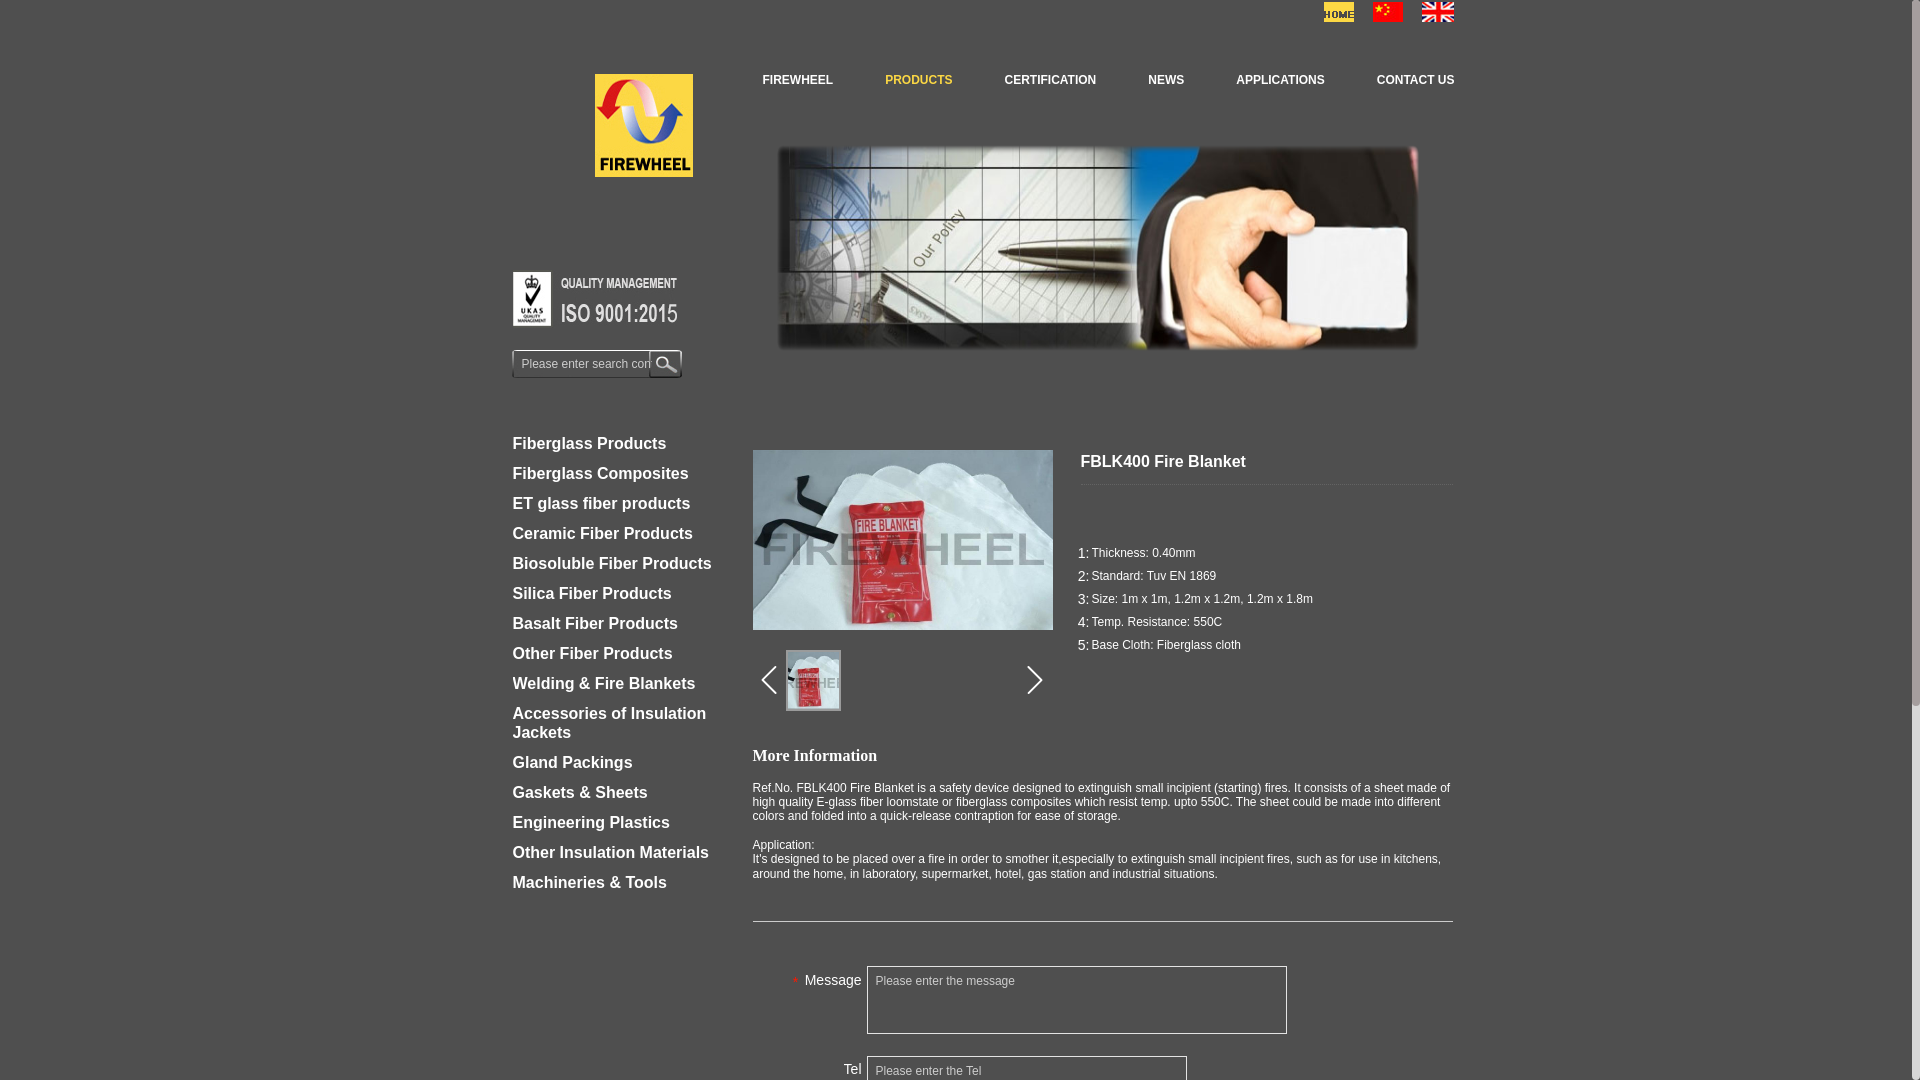  Describe the element at coordinates (1438, 12) in the screenshot. I see `lan` at that location.